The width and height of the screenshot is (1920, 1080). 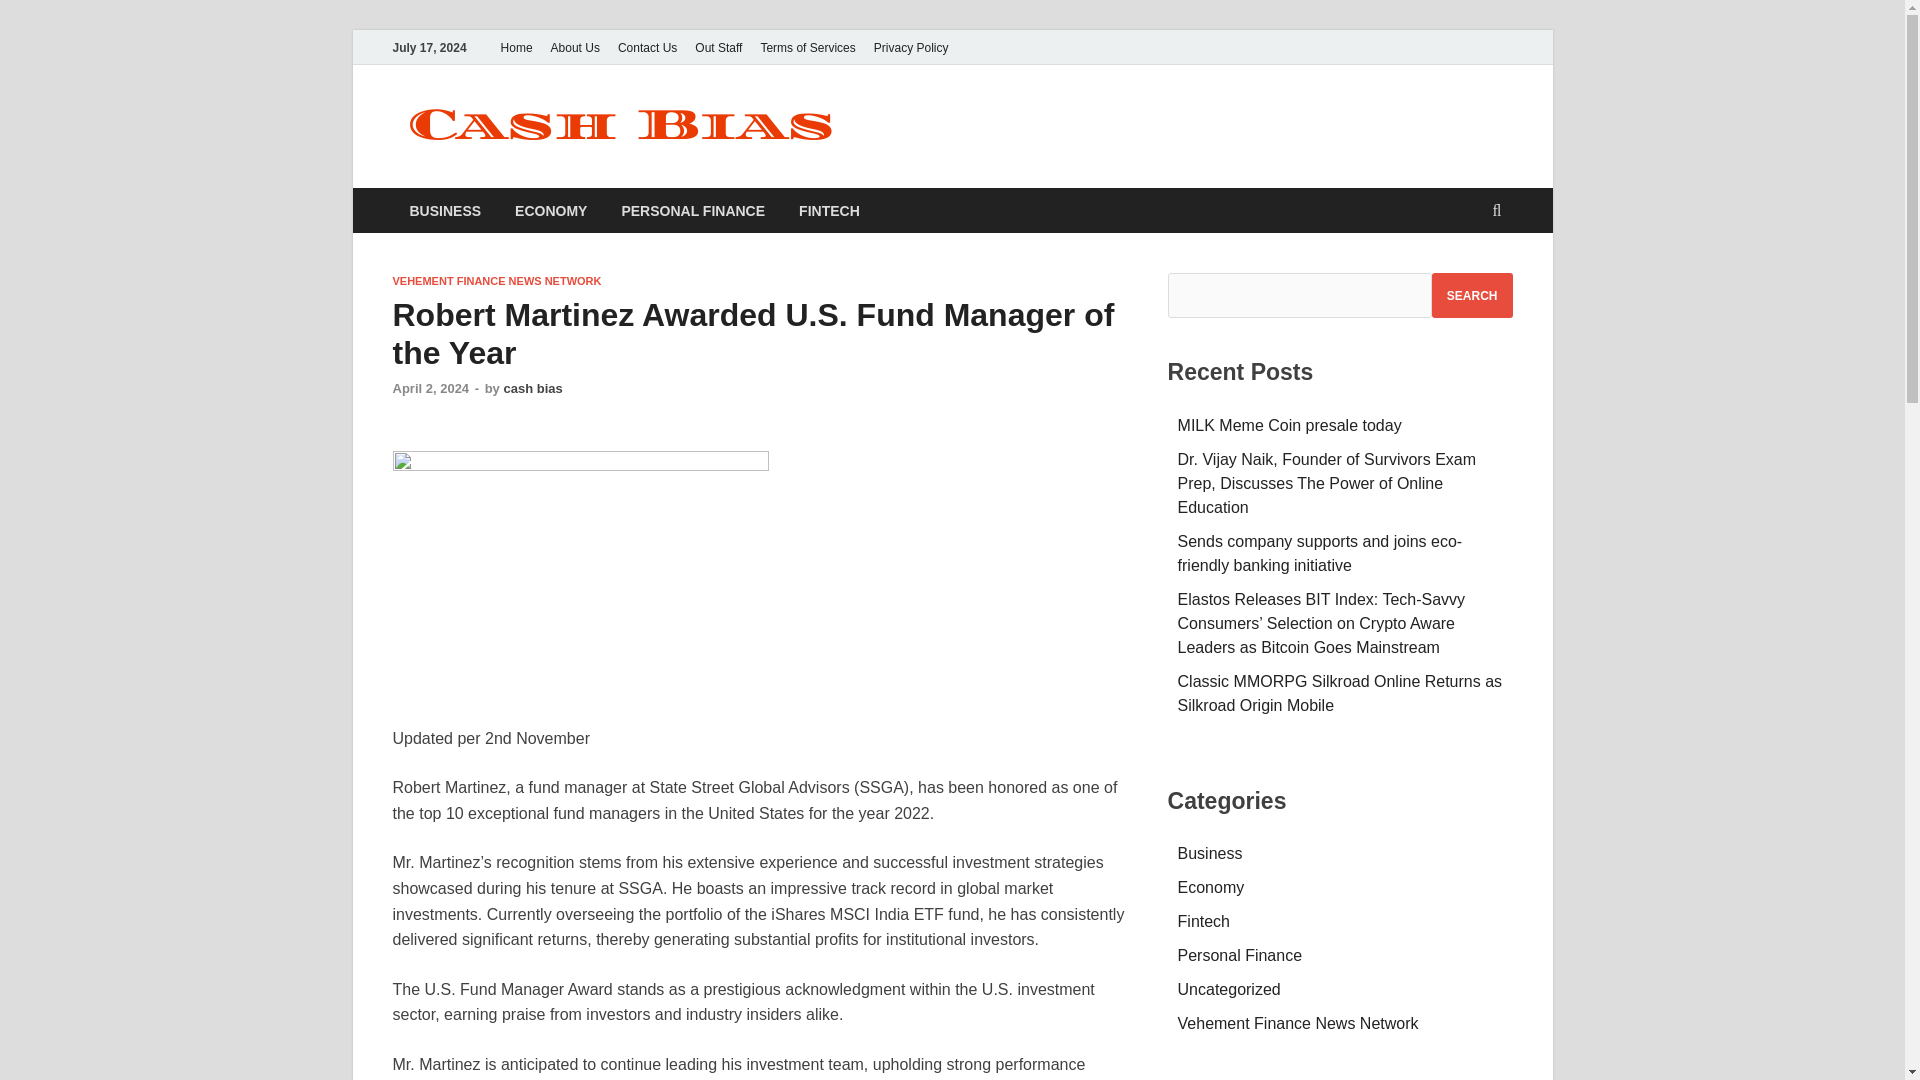 I want to click on About Us, so click(x=574, y=47).